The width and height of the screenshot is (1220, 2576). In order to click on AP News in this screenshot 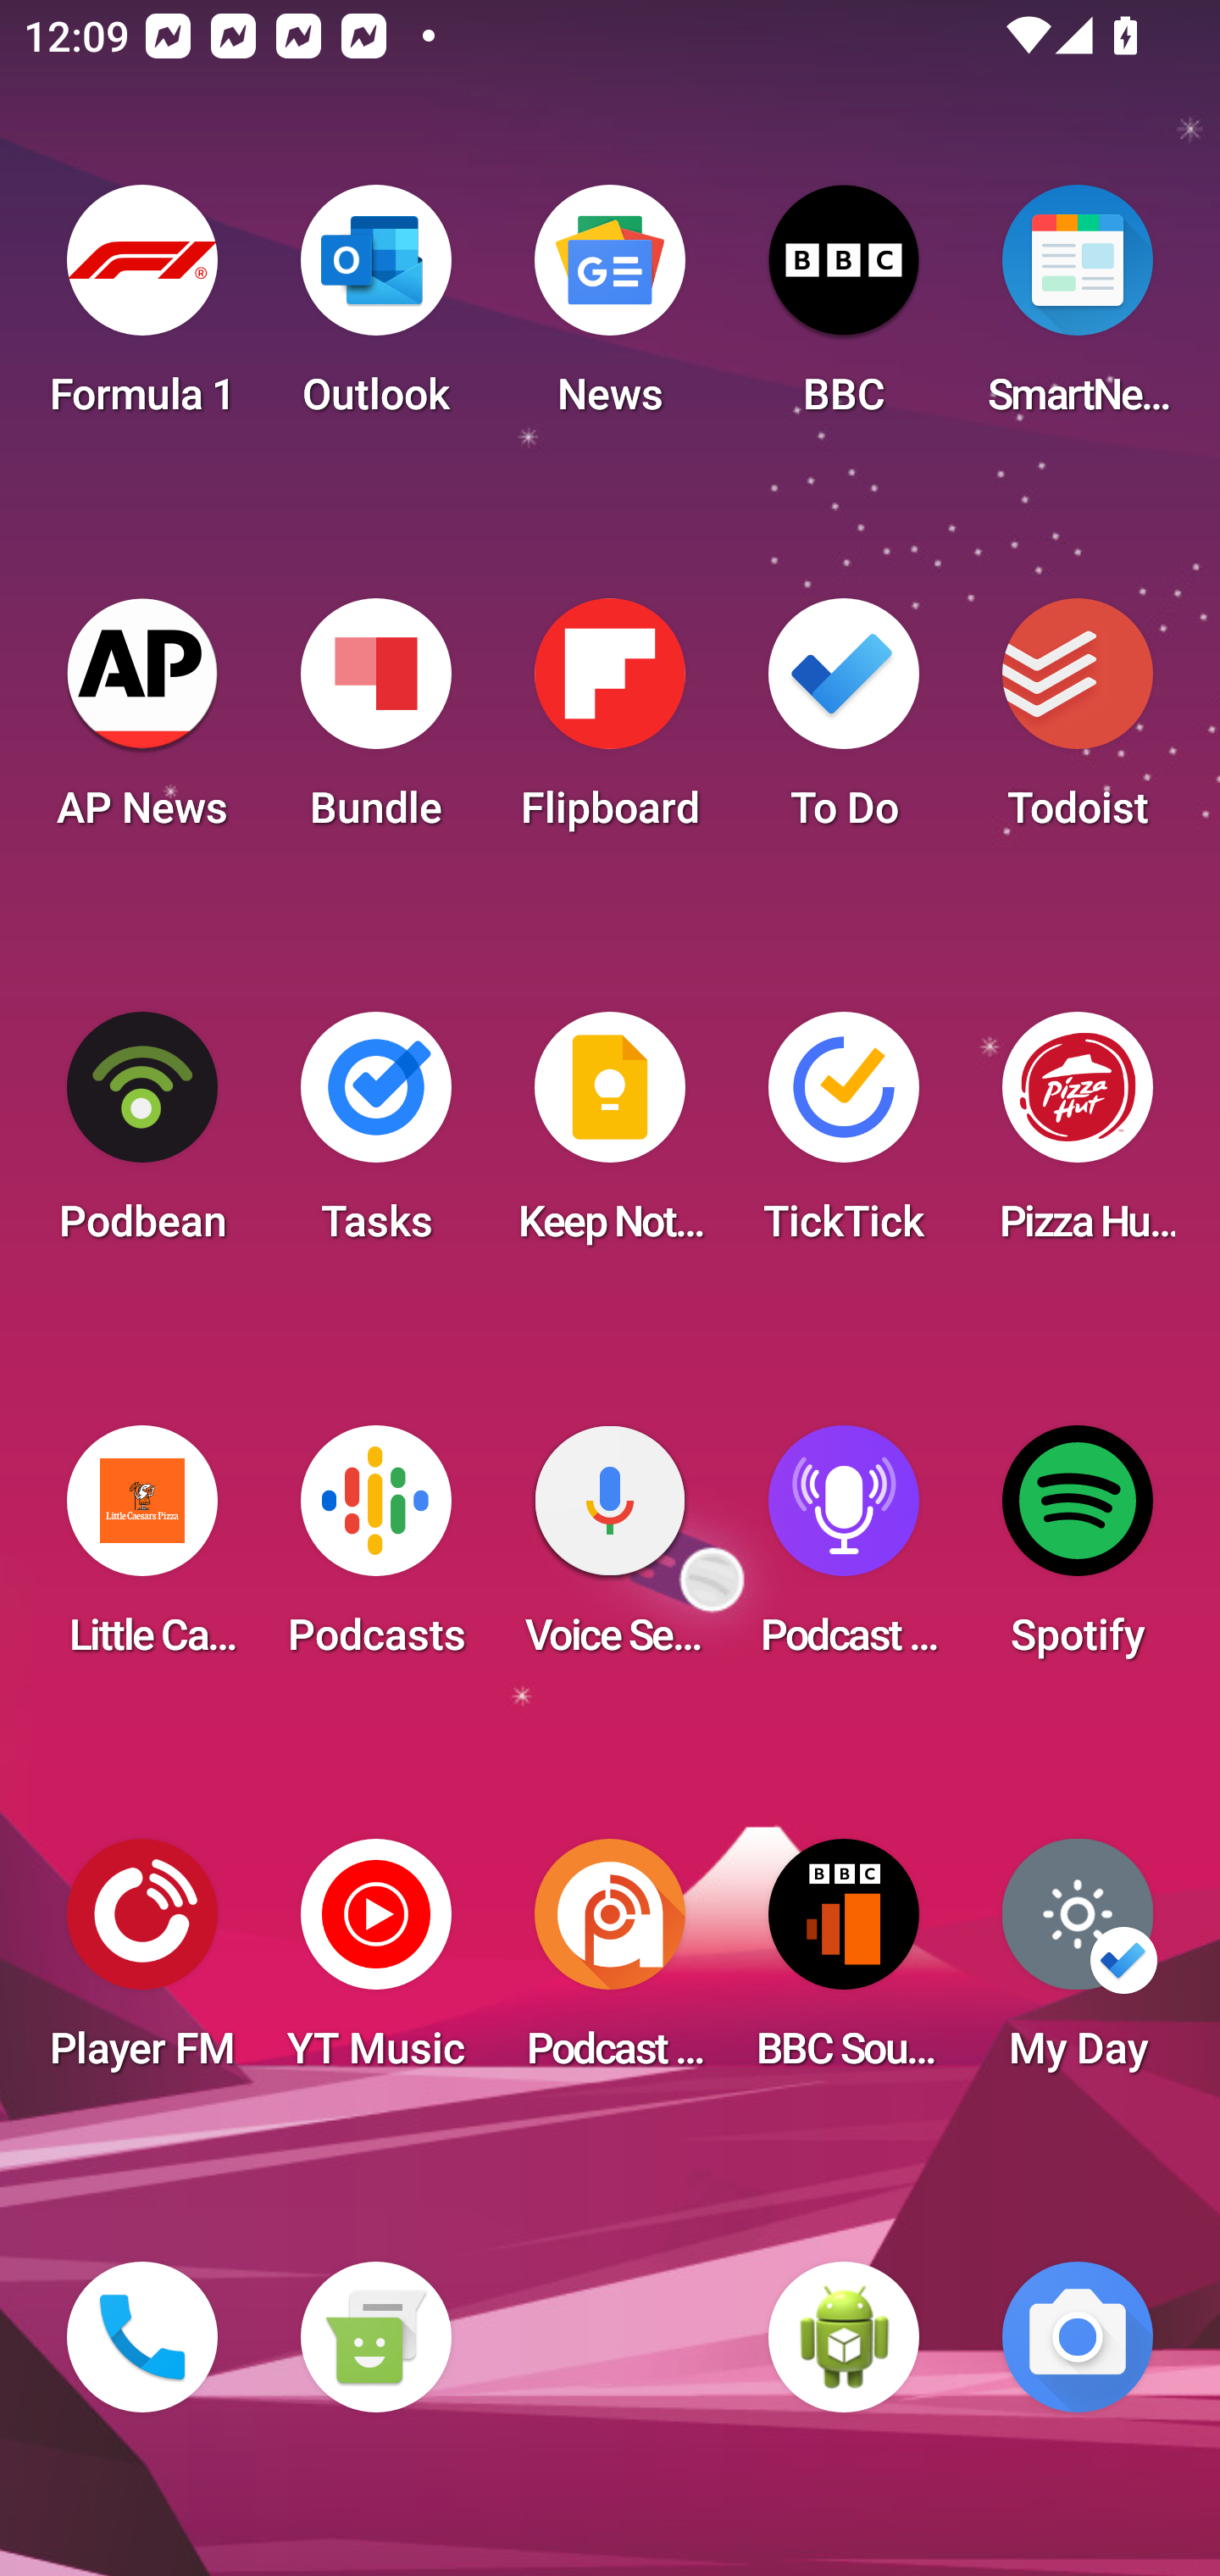, I will do `click(142, 724)`.